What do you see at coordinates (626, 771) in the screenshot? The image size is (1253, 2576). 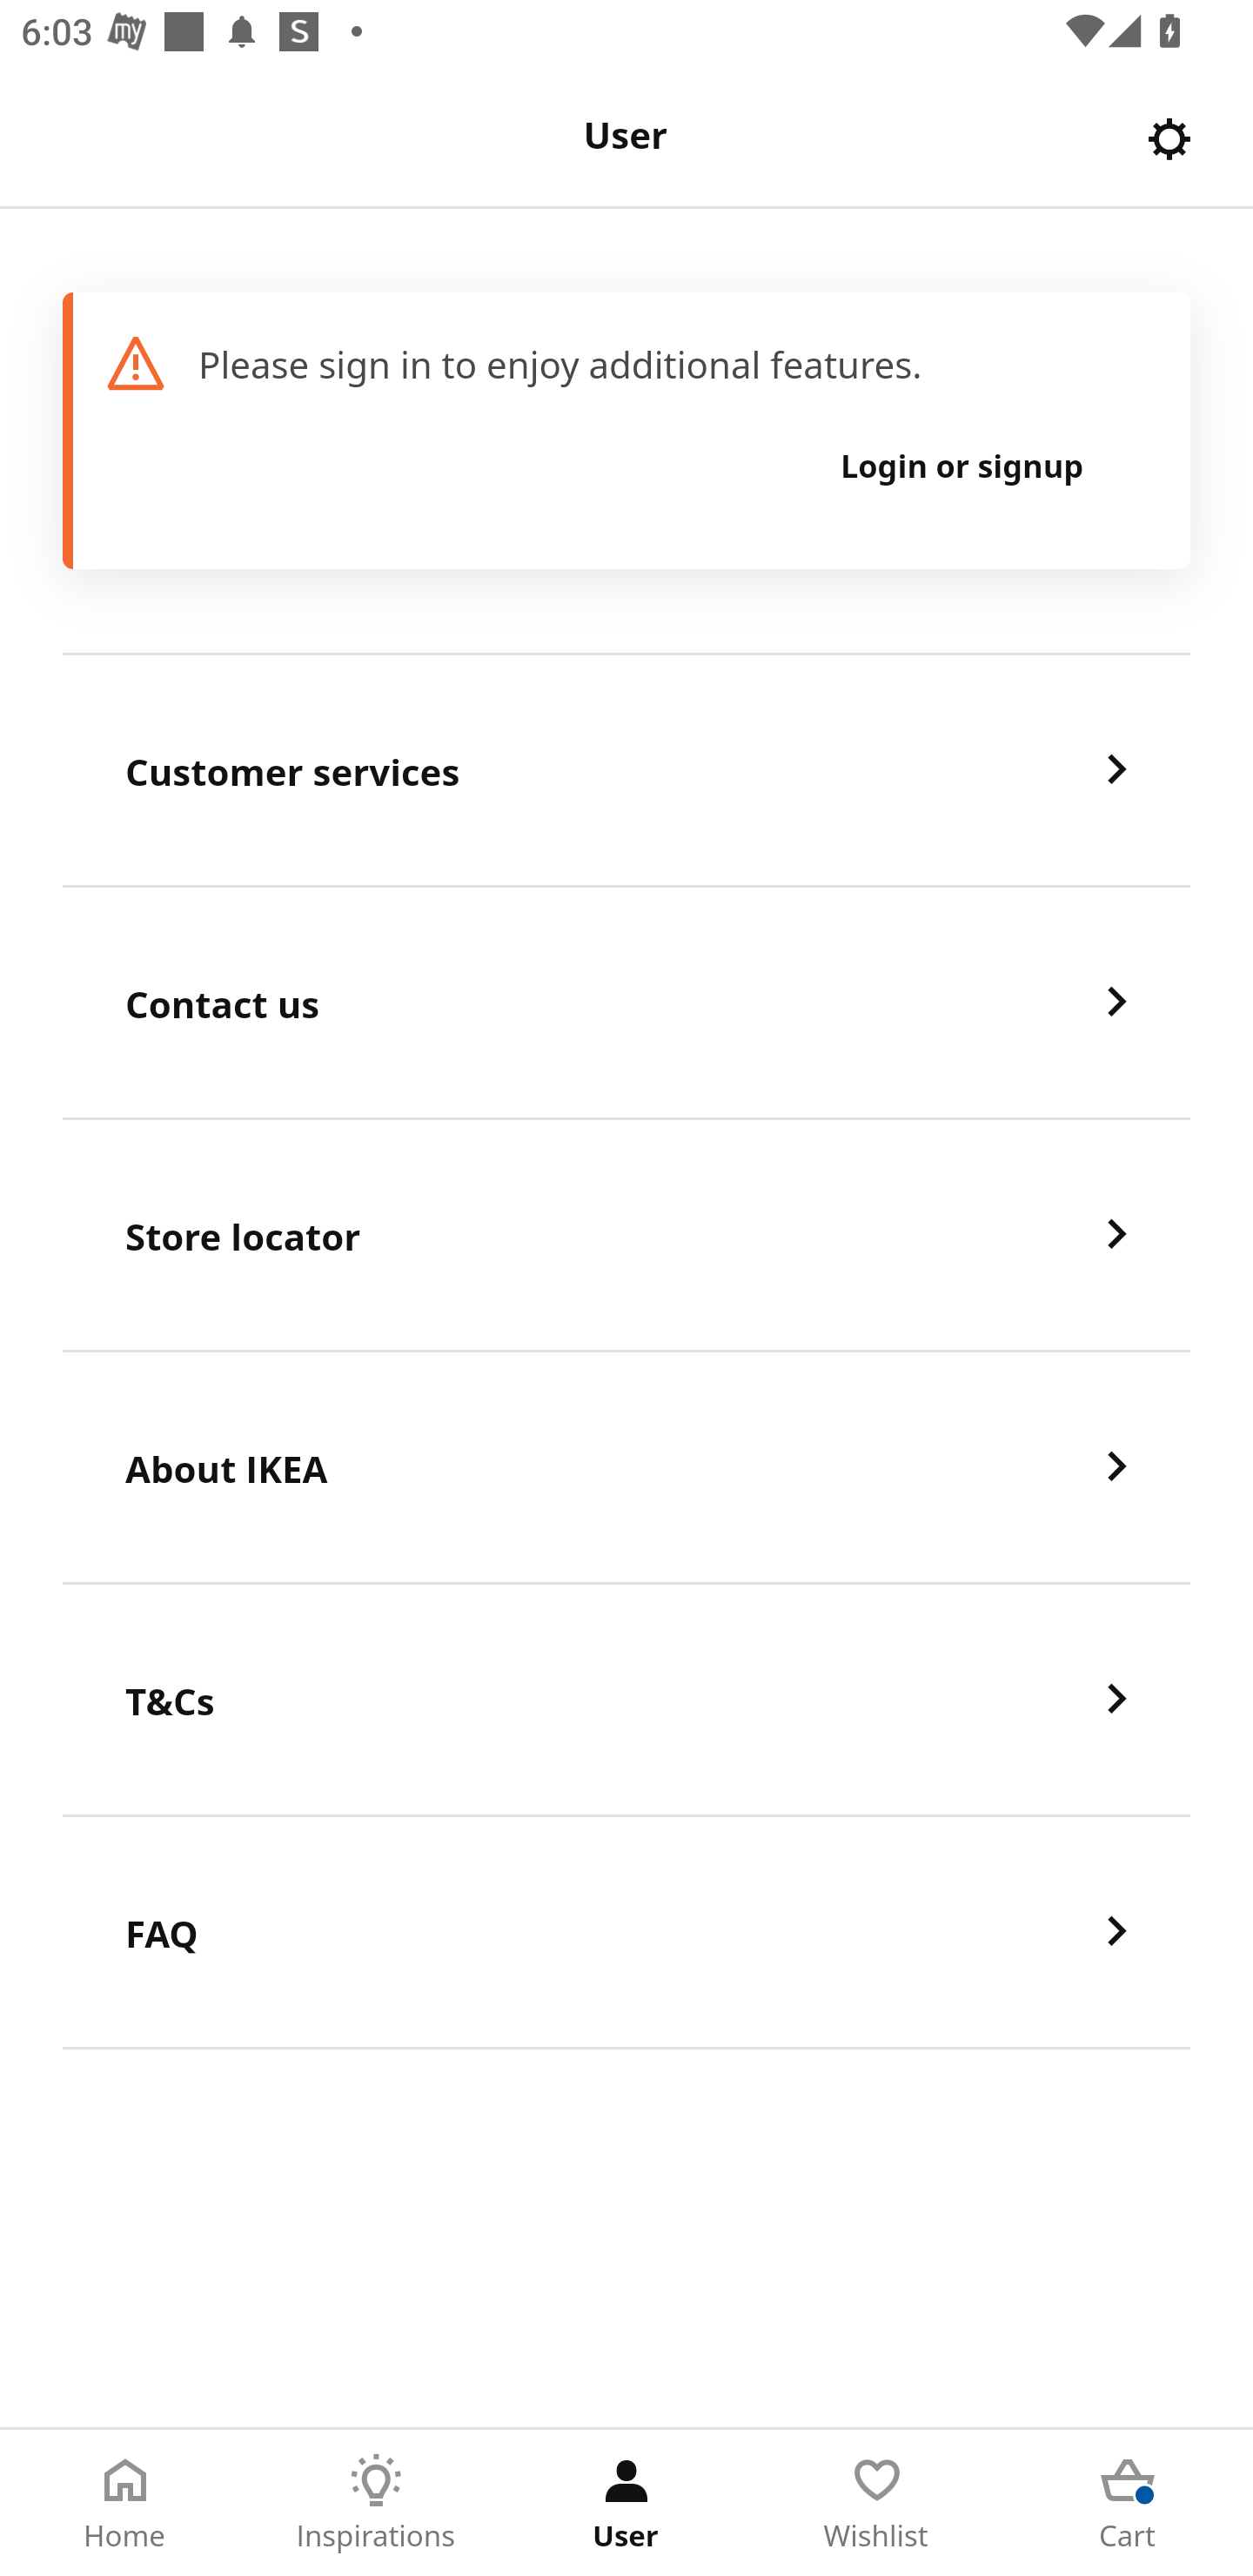 I see `Customer services` at bounding box center [626, 771].